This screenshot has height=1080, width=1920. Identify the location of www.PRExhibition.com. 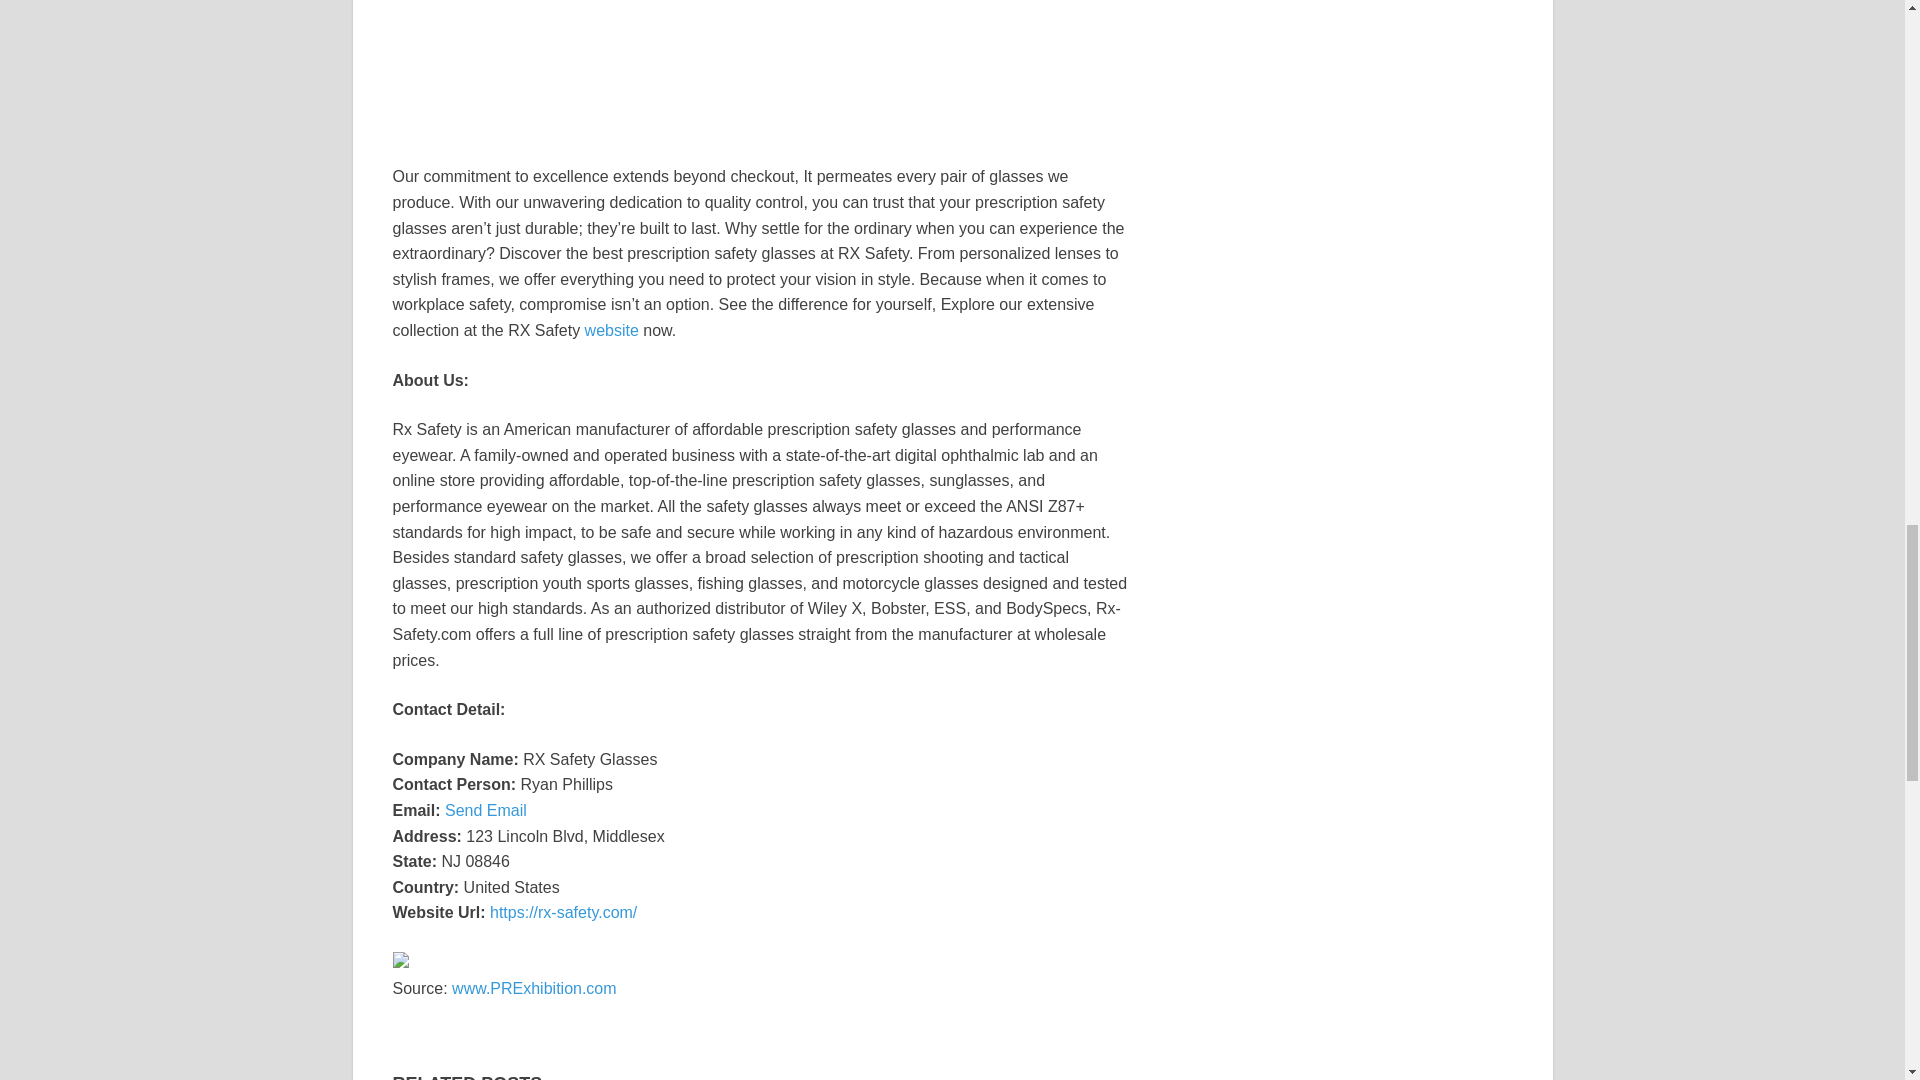
(534, 988).